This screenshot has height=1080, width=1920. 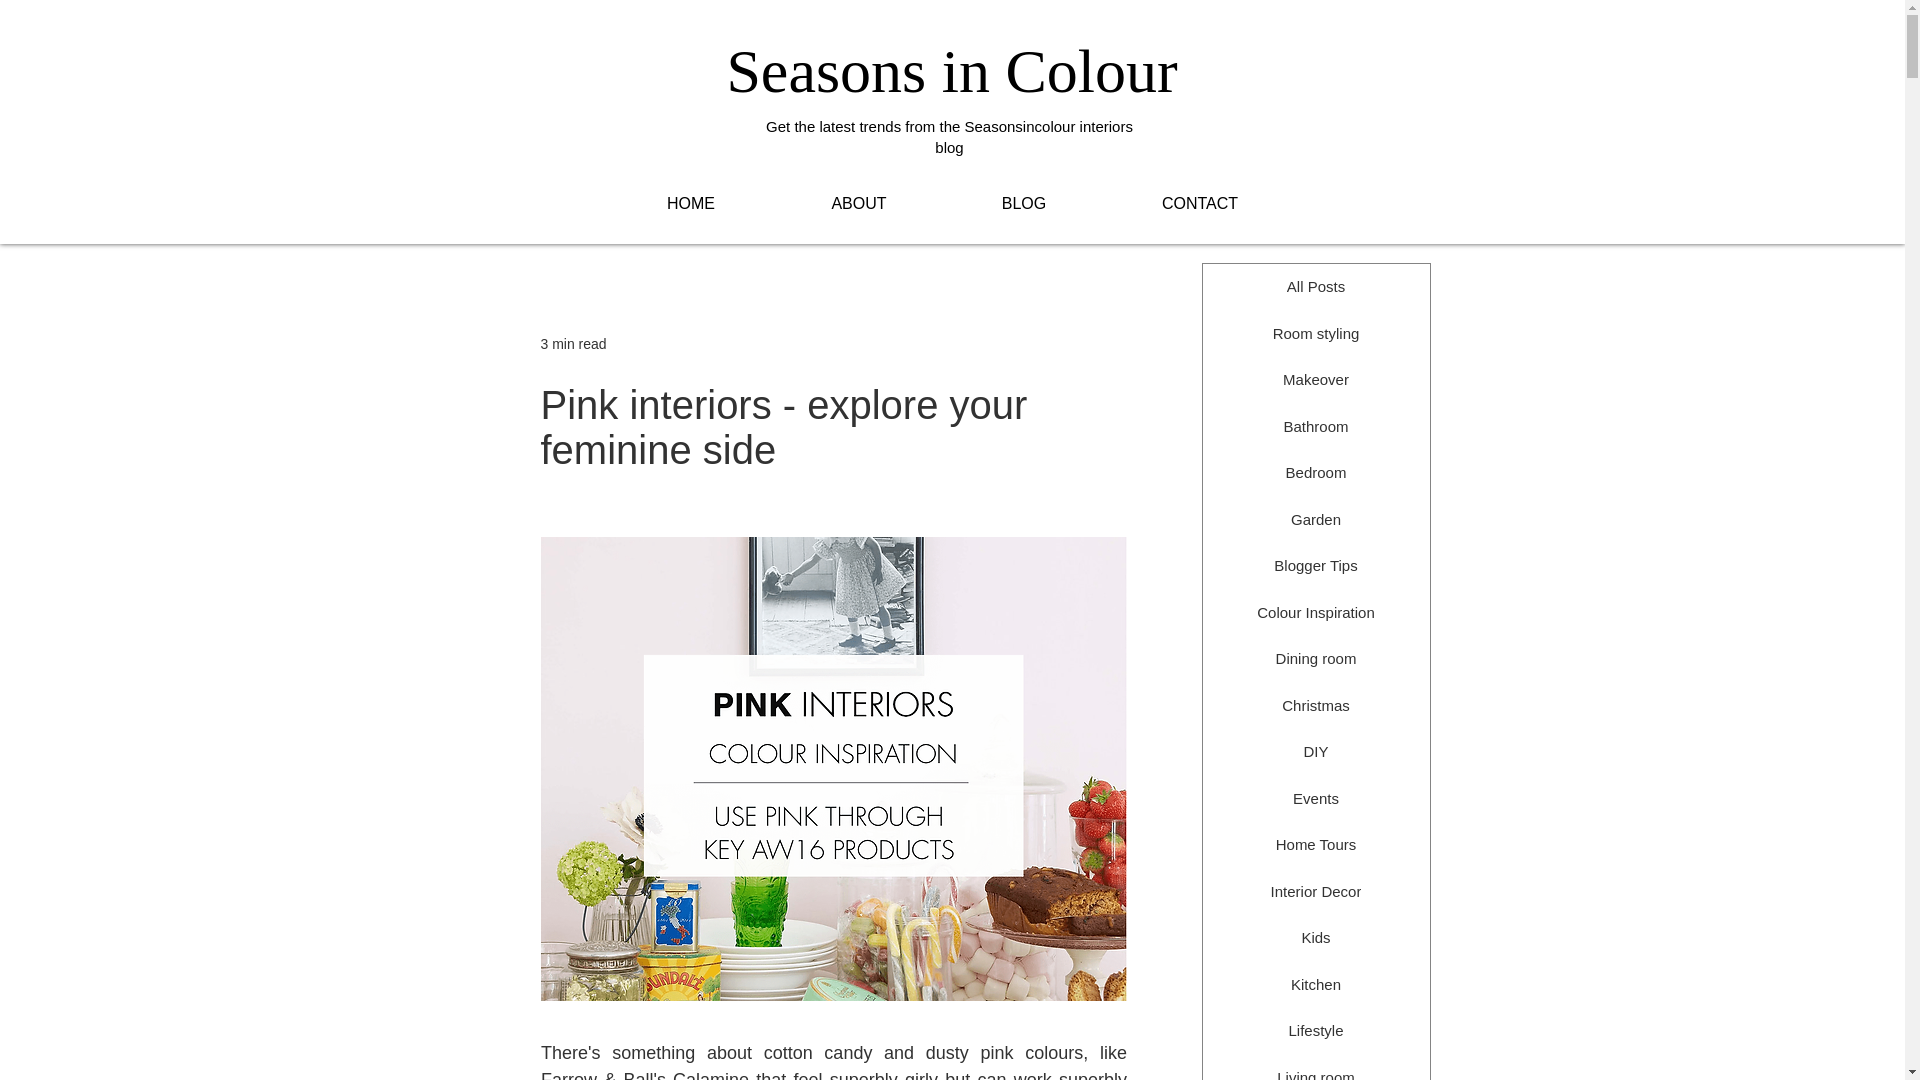 I want to click on Garden, so click(x=1314, y=519).